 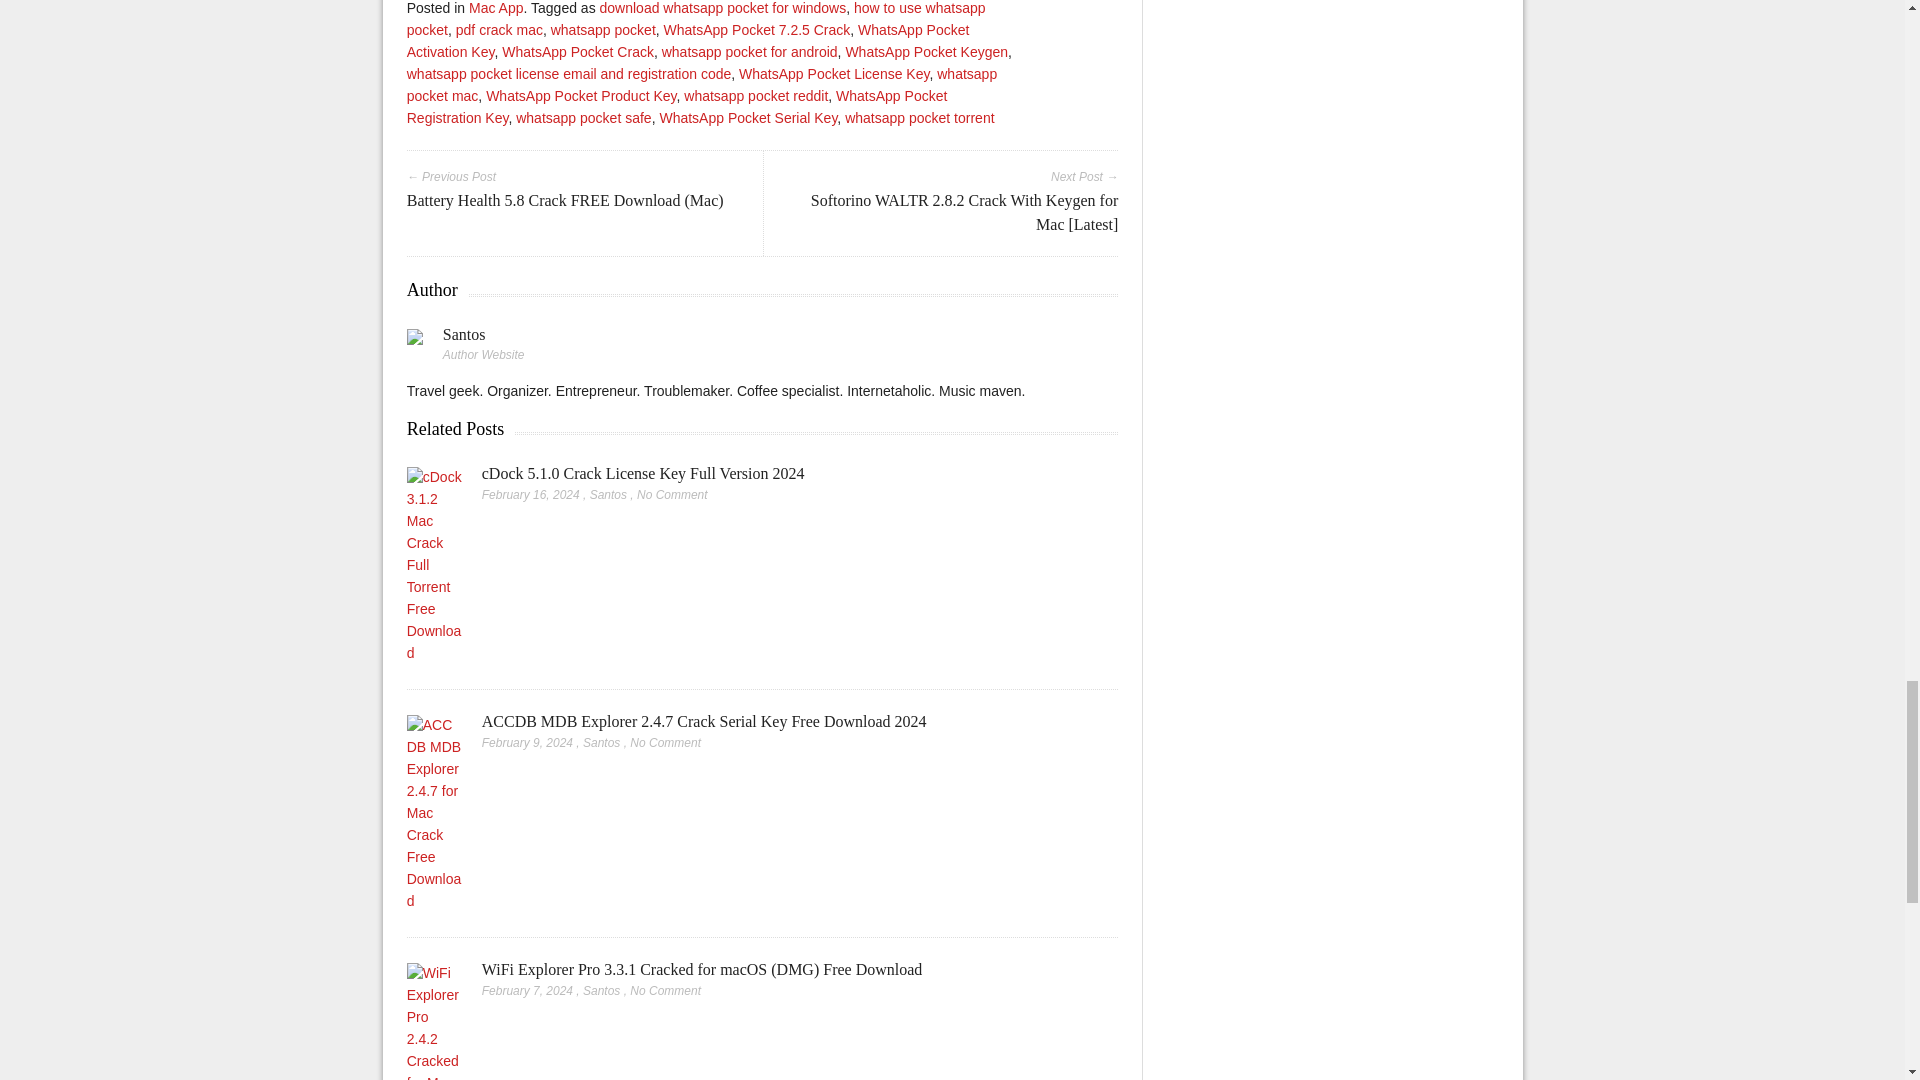 What do you see at coordinates (580, 95) in the screenshot?
I see `WhatsApp Pocket Product Key` at bounding box center [580, 95].